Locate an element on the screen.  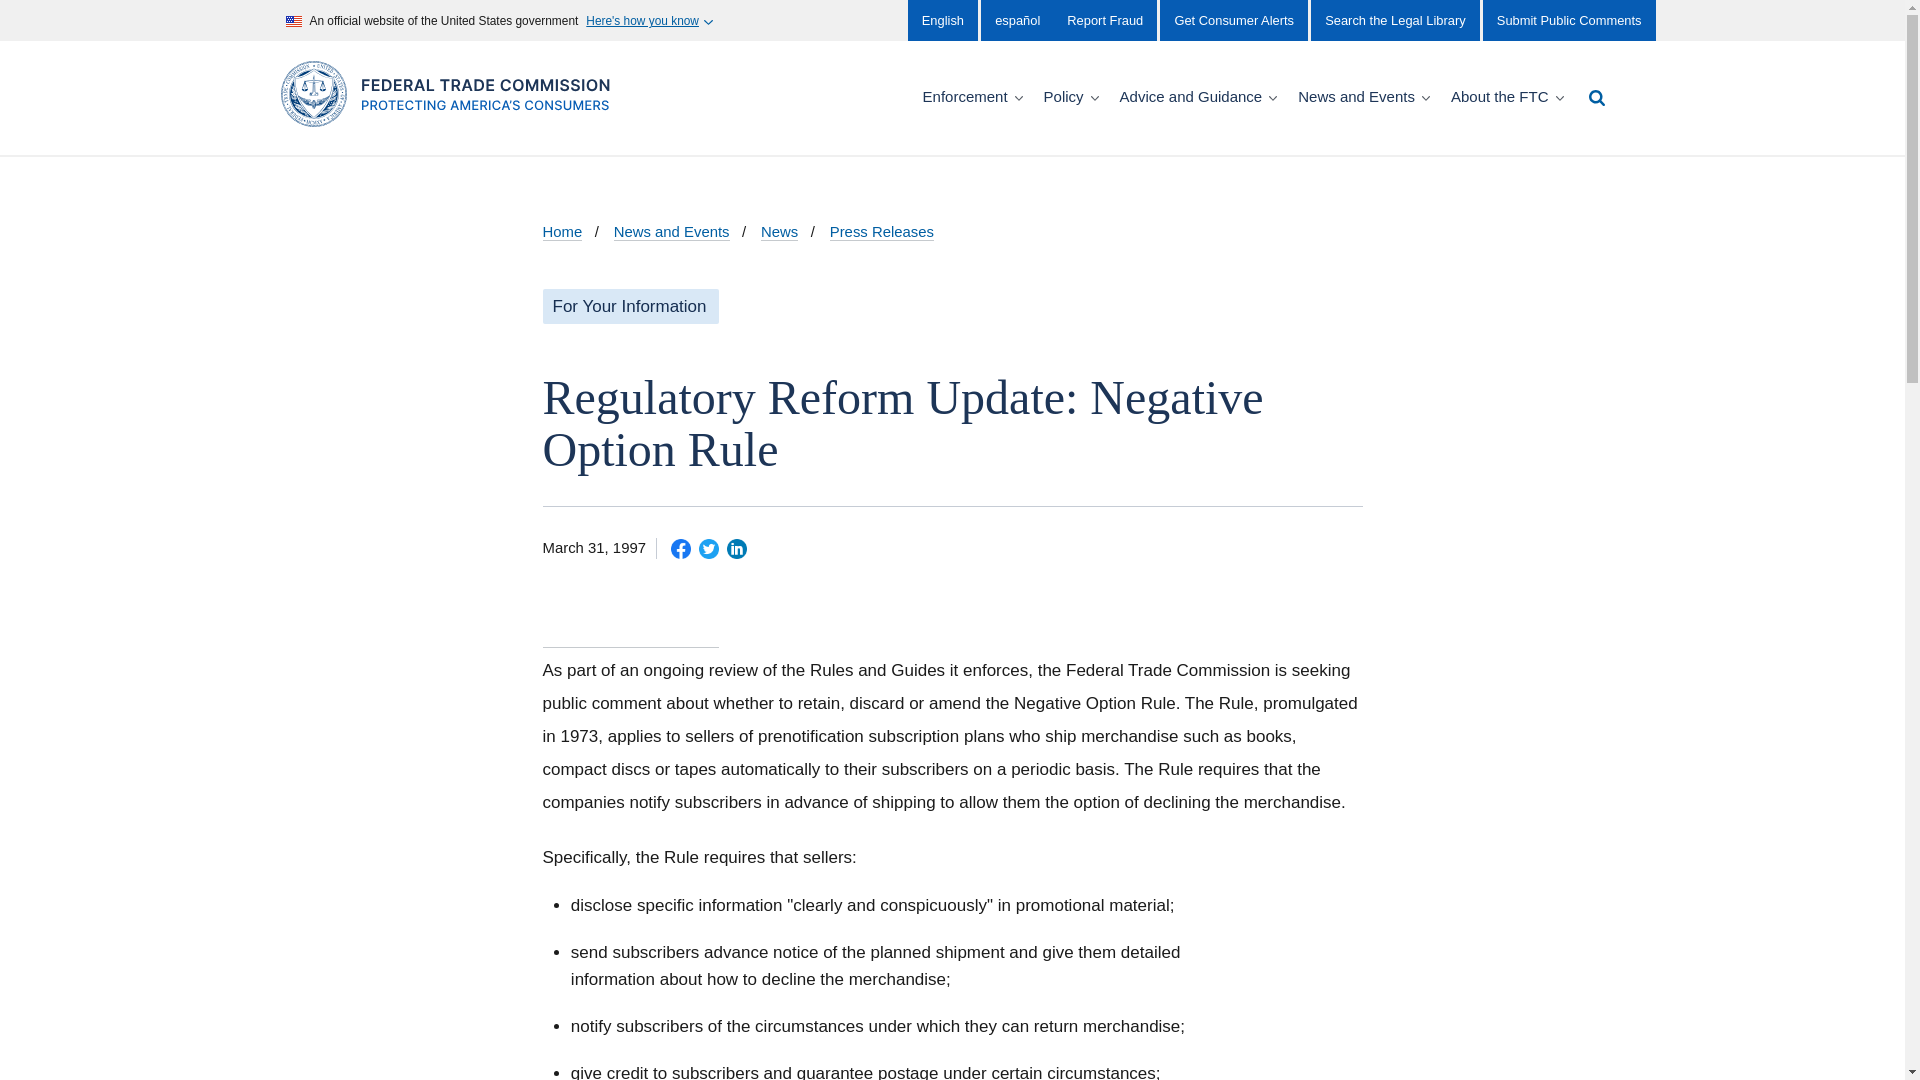
News and Events is located at coordinates (1366, 98).